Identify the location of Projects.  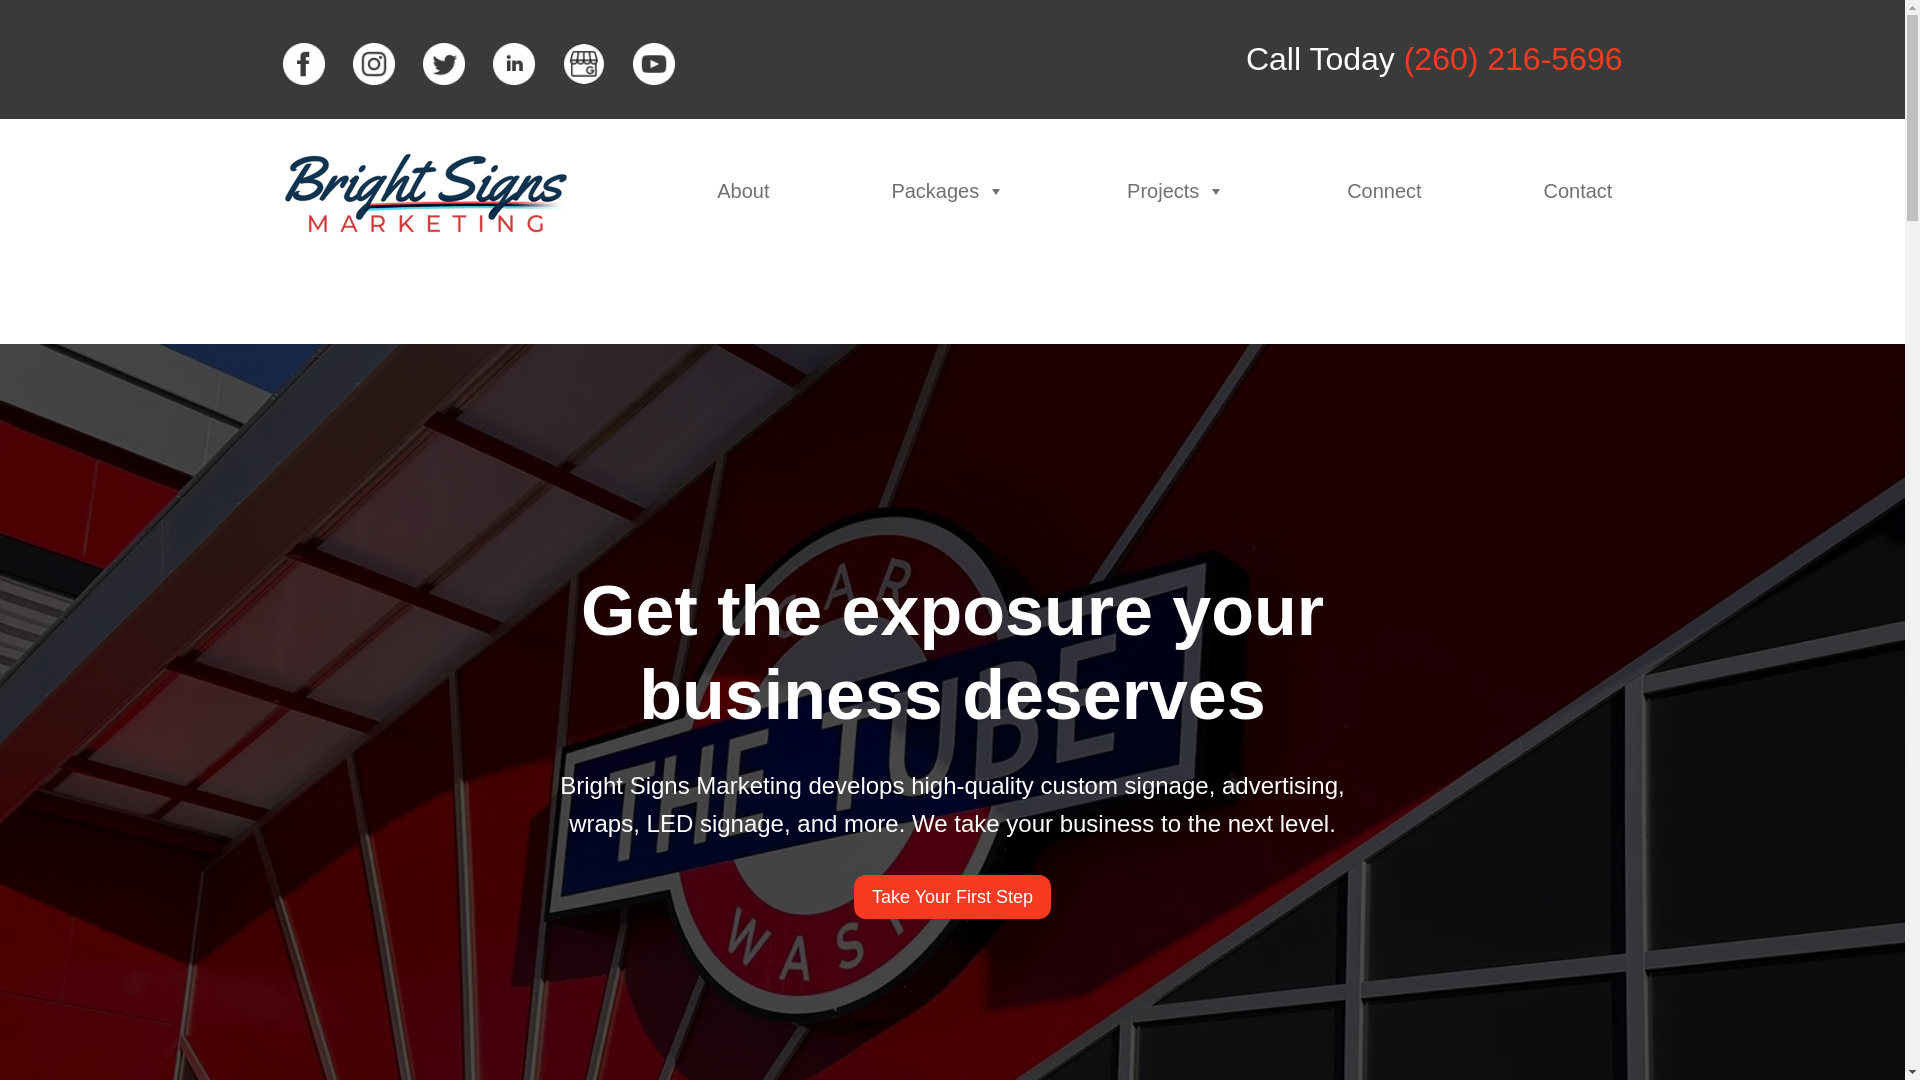
(1176, 190).